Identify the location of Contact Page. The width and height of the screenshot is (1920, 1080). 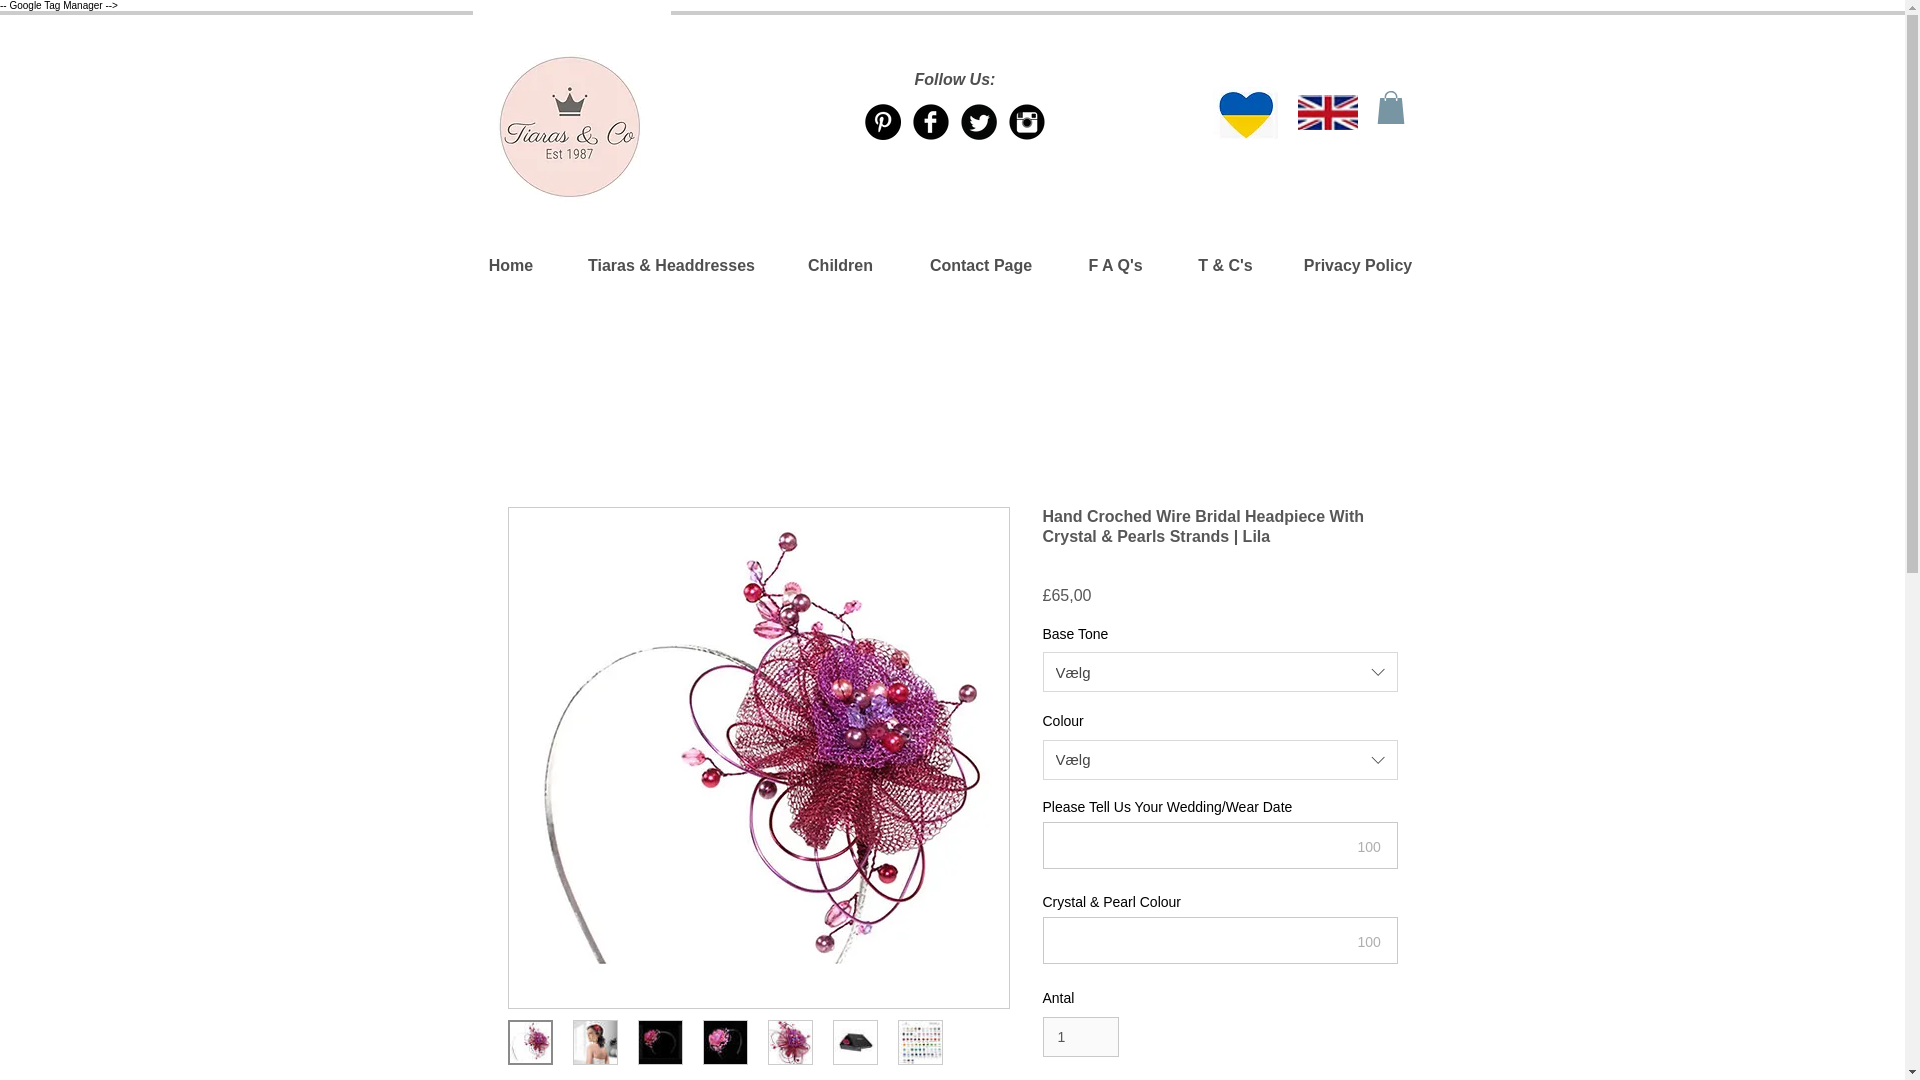
(982, 265).